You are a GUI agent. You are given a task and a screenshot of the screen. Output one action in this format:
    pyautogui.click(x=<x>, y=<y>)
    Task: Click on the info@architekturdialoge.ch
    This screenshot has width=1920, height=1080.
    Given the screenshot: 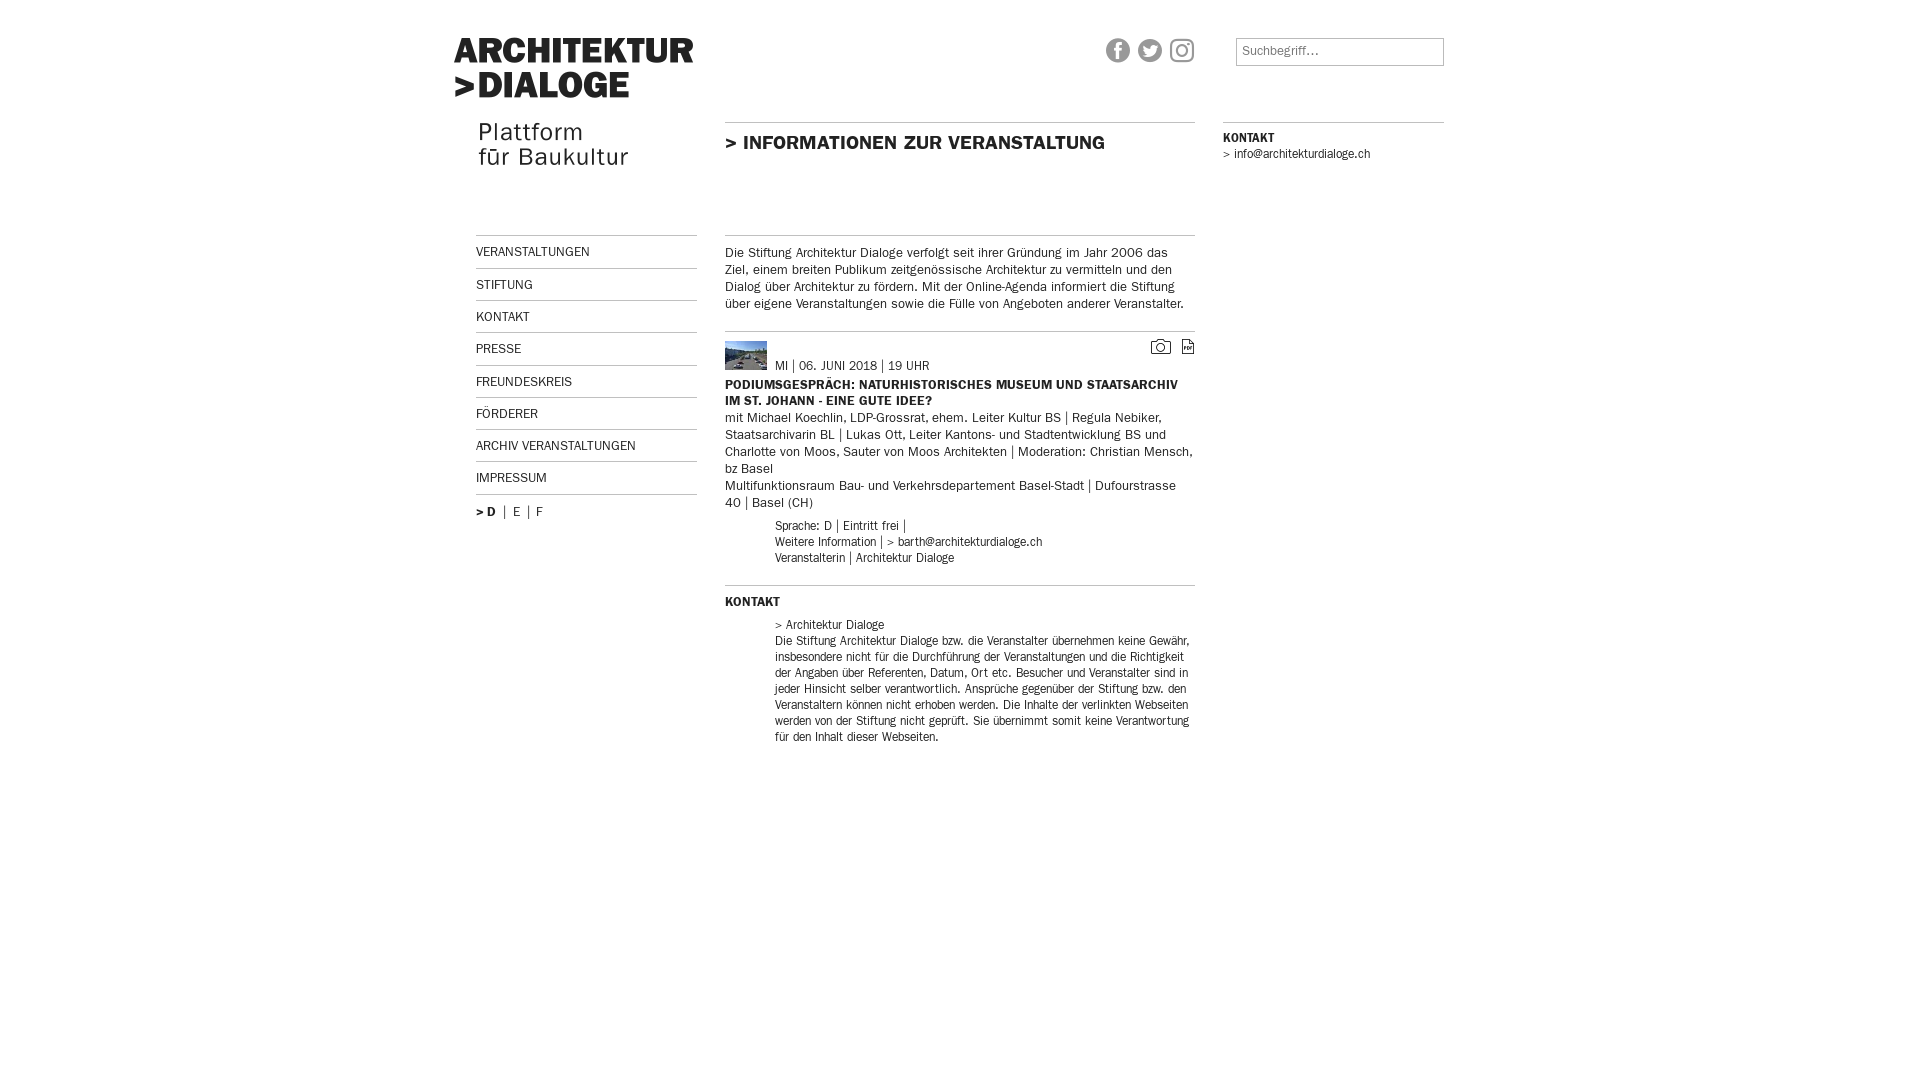 What is the action you would take?
    pyautogui.click(x=1296, y=155)
    